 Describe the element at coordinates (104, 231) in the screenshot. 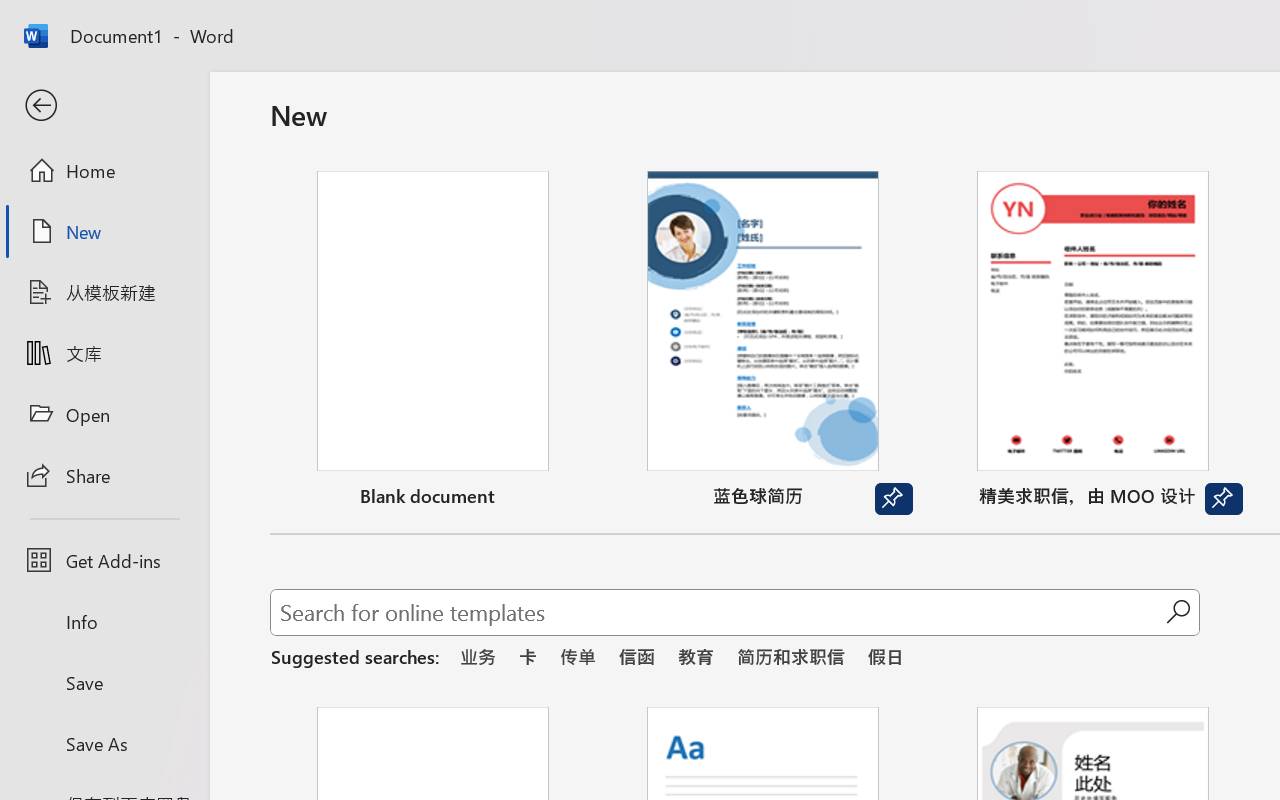

I see `New` at that location.